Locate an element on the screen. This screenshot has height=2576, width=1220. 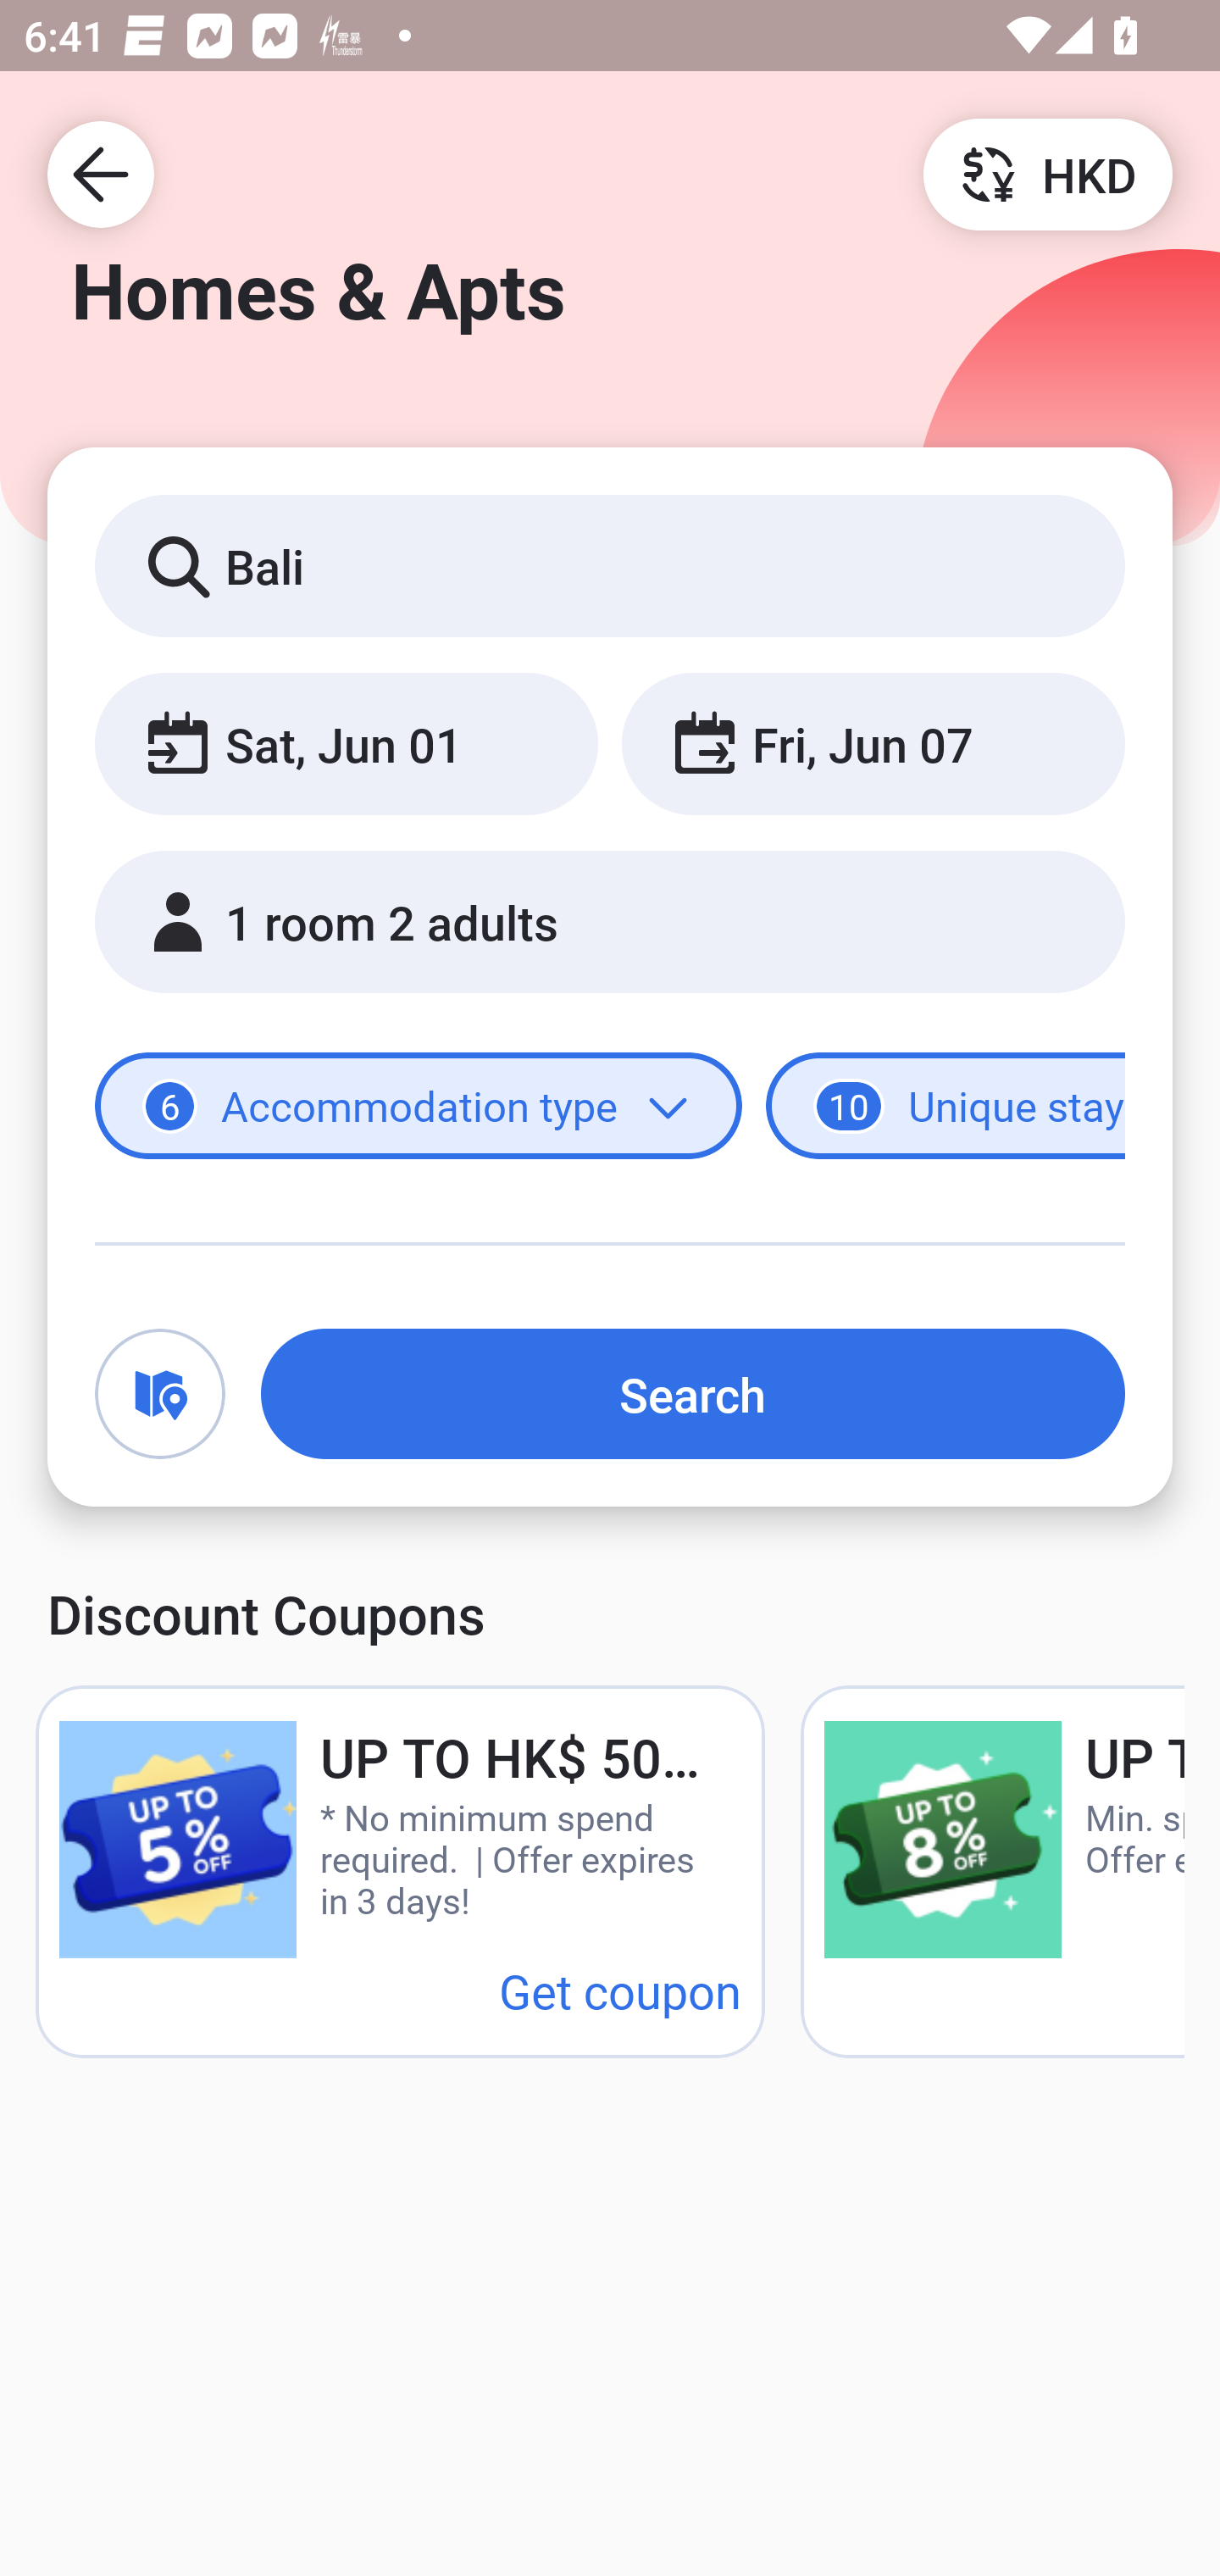
Sat, Jun 01 is located at coordinates (346, 742).